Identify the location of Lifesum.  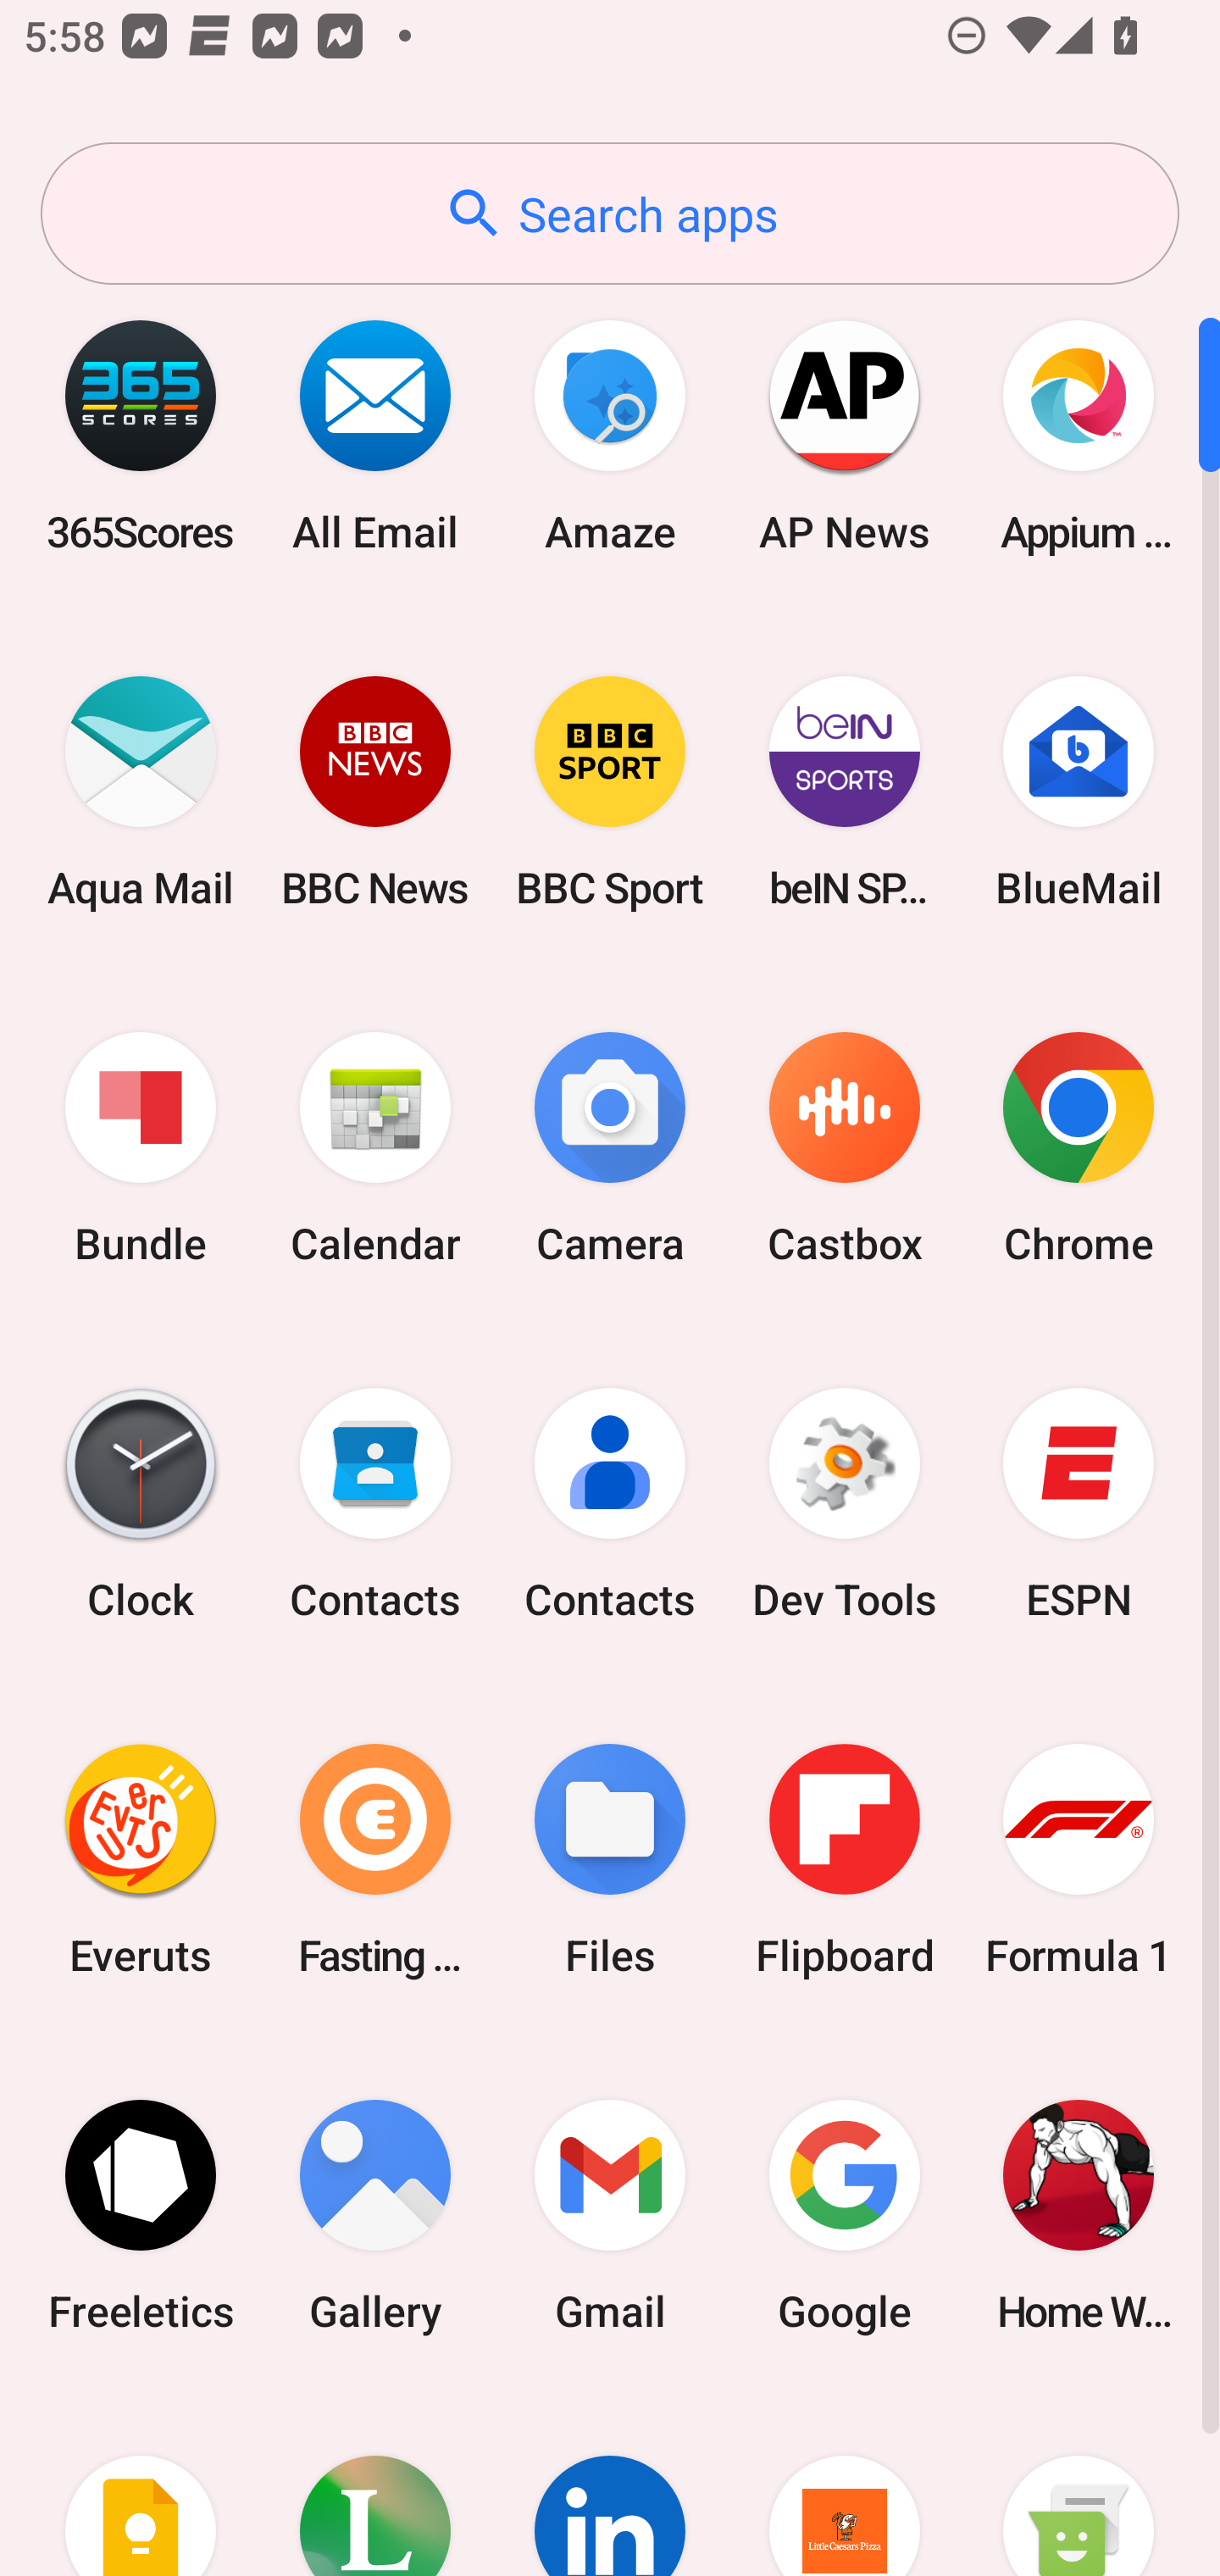
(375, 2484).